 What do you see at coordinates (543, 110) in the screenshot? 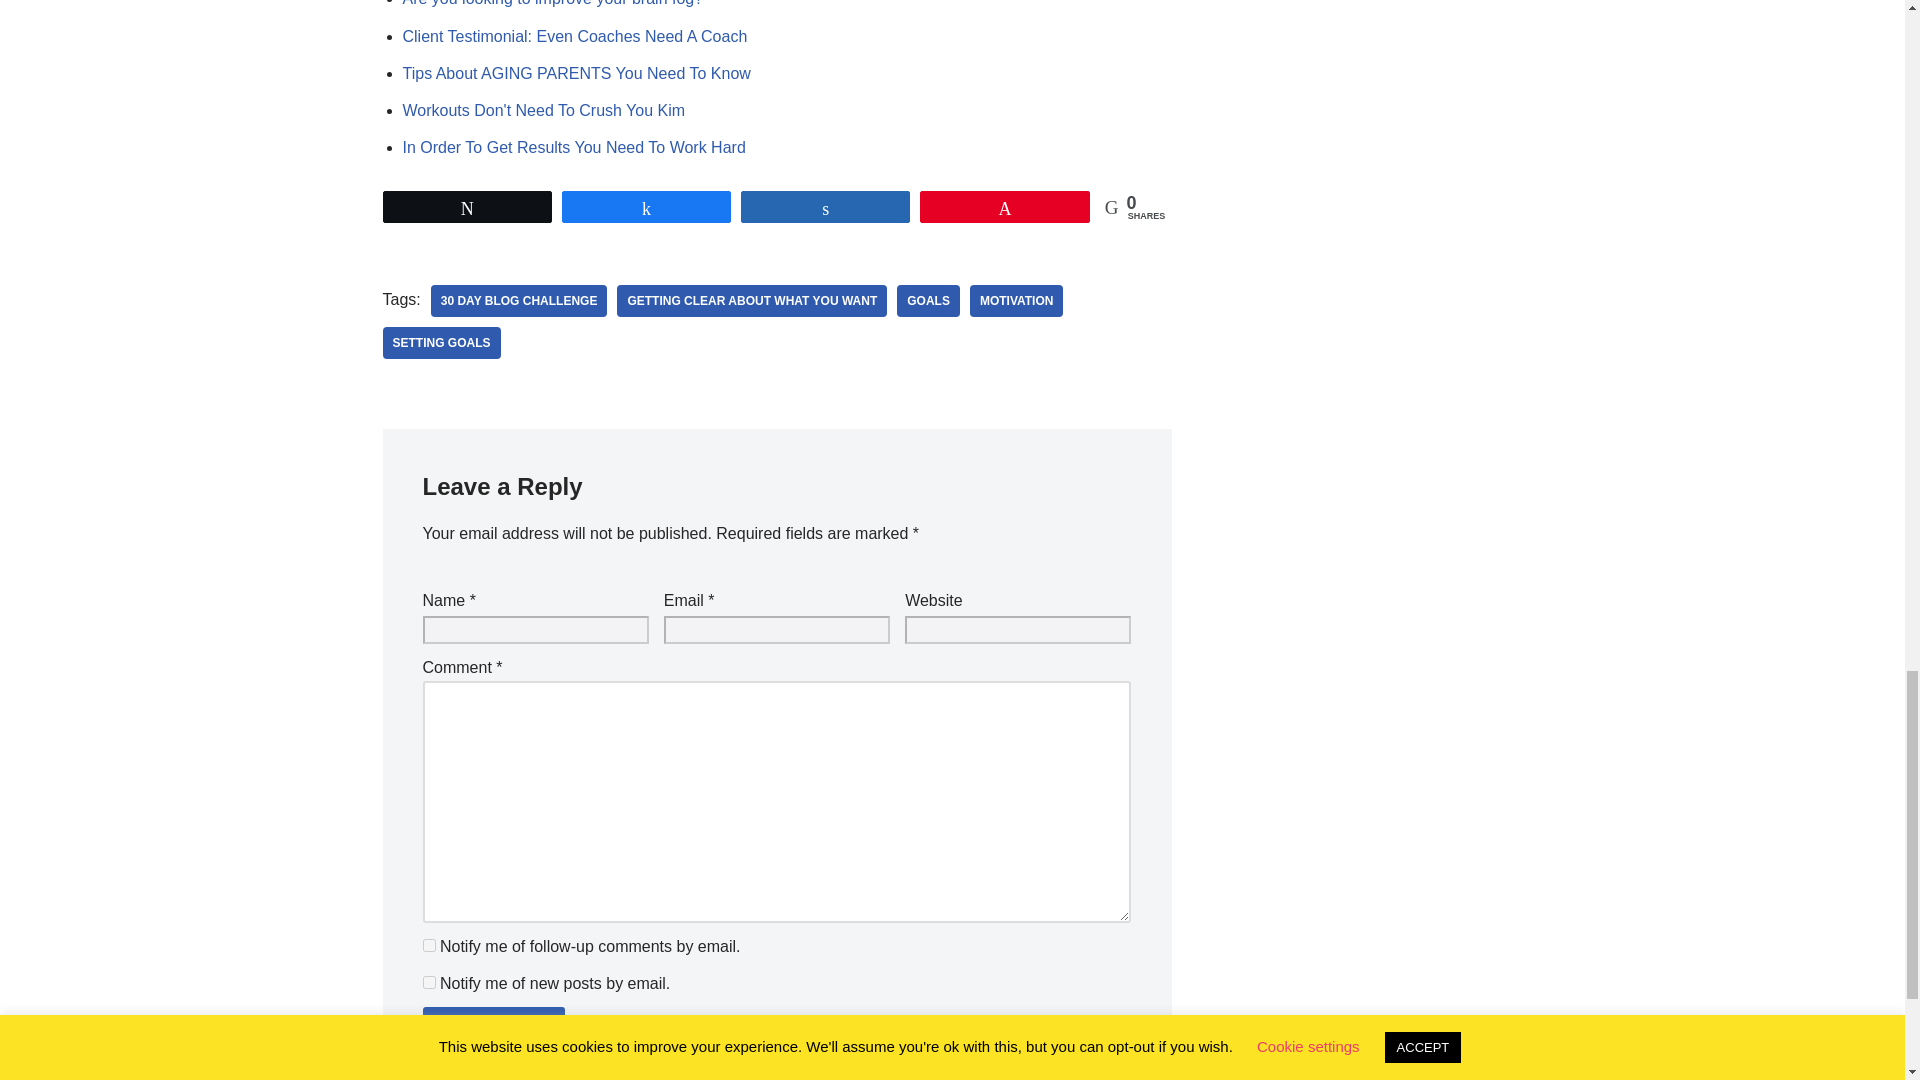
I see `Workouts Don't Need To Crush You Kim` at bounding box center [543, 110].